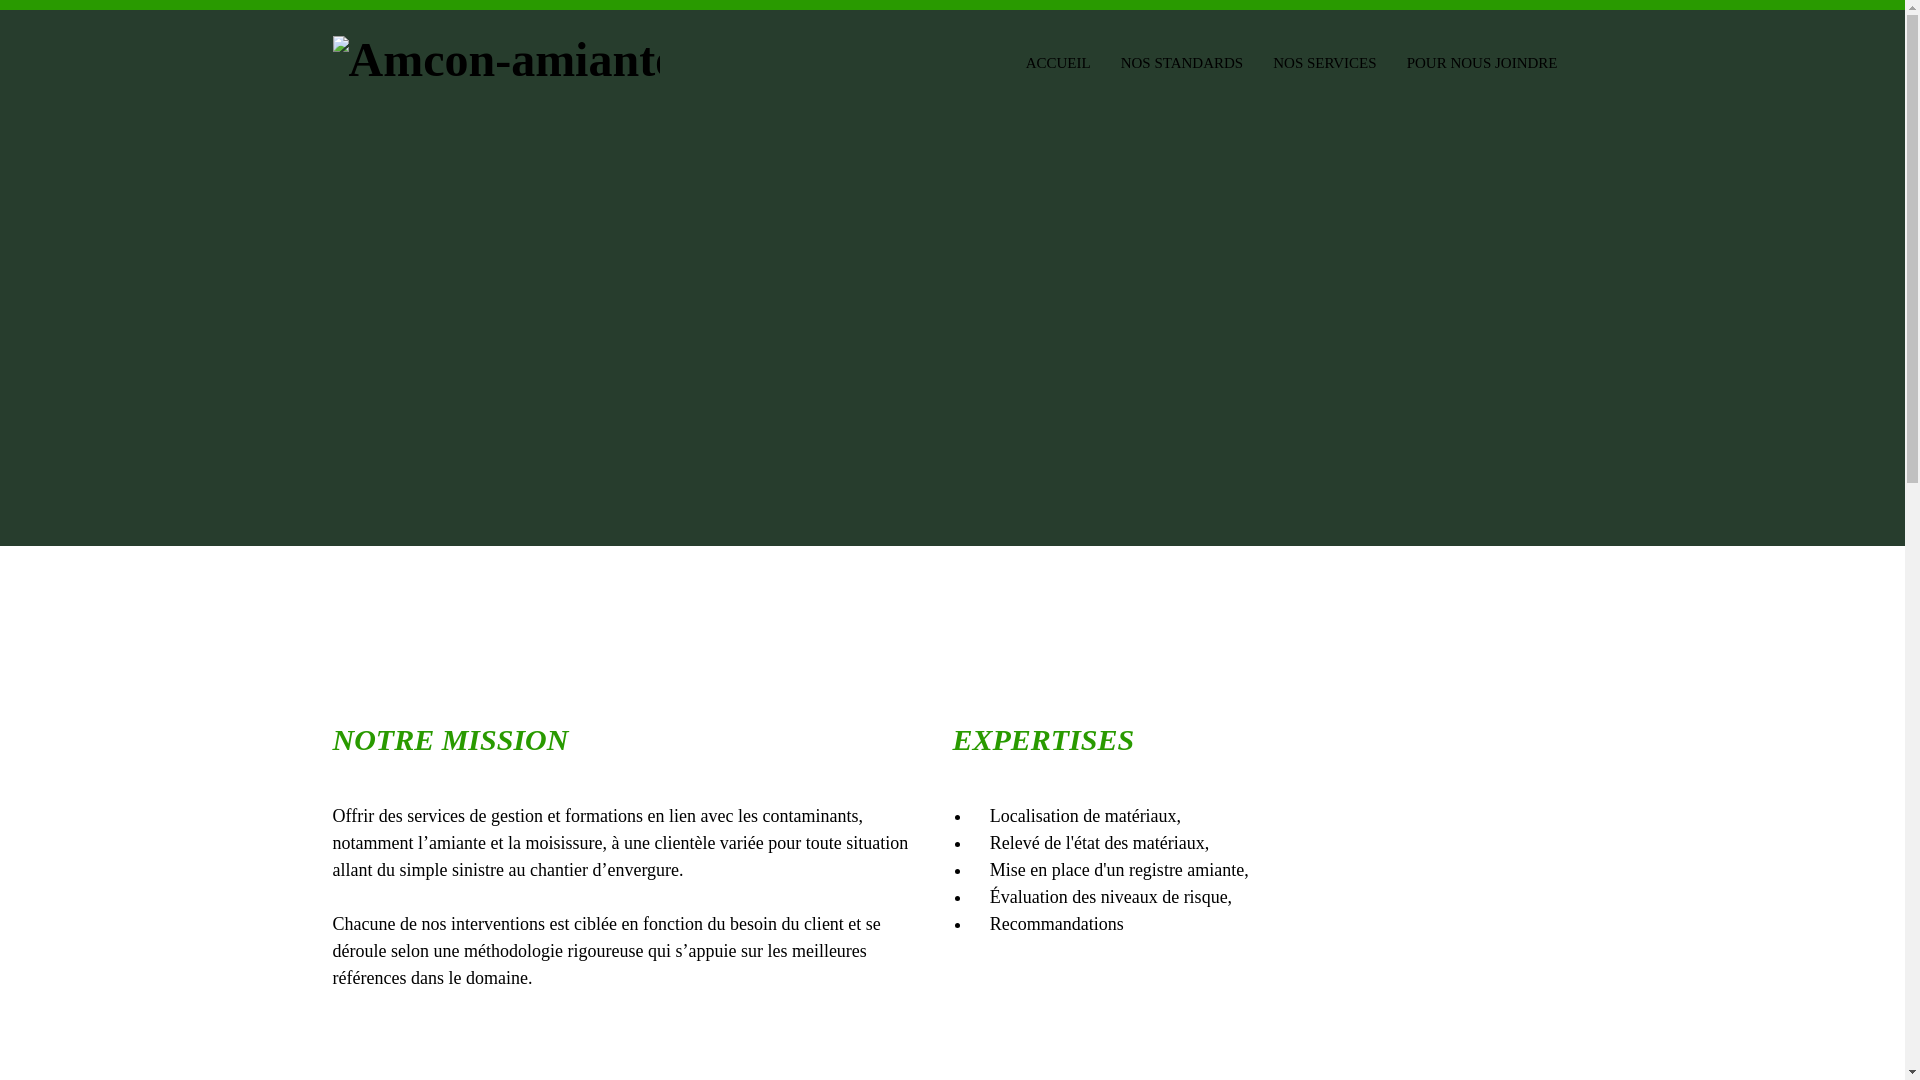 This screenshot has width=1920, height=1080. Describe the element at coordinates (1182, 60) in the screenshot. I see `NOS STANDARDS` at that location.